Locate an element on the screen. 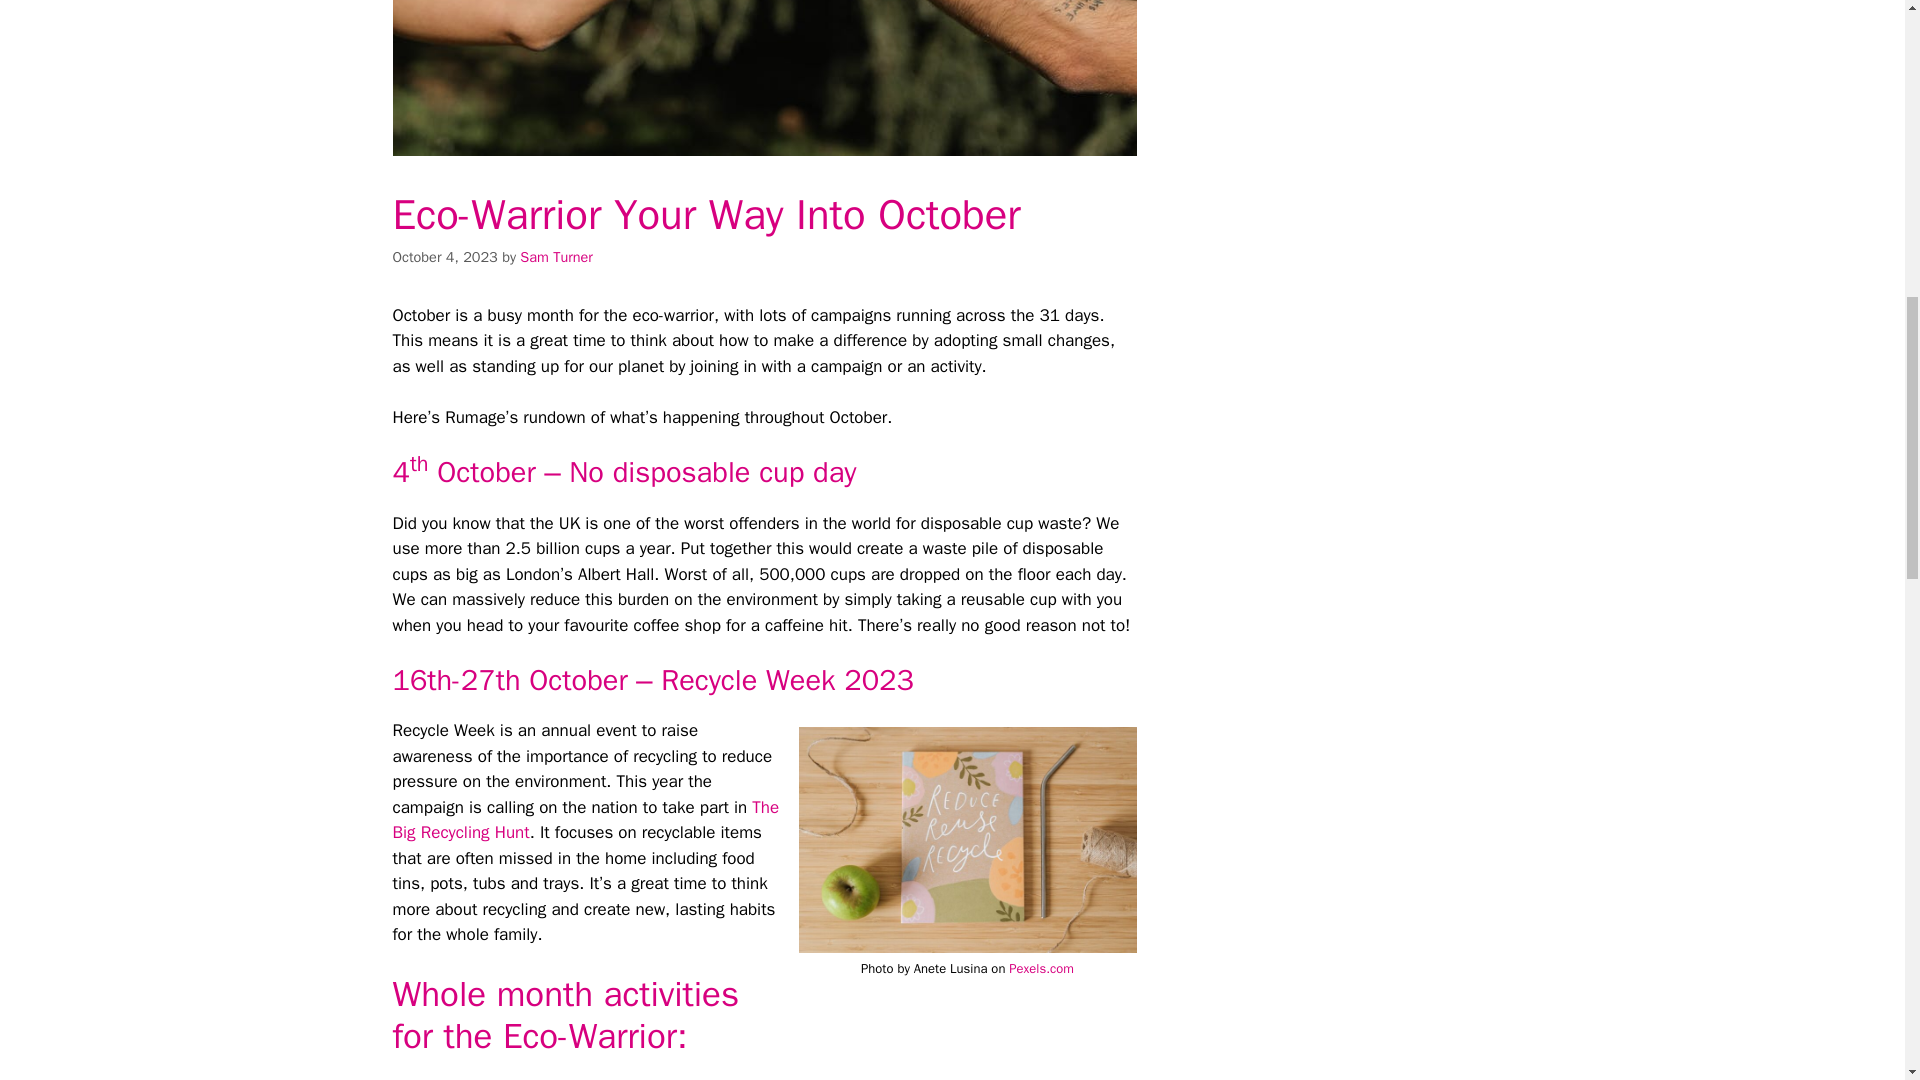 This screenshot has width=1920, height=1080. The Big Recycling Hunt is located at coordinates (585, 820).